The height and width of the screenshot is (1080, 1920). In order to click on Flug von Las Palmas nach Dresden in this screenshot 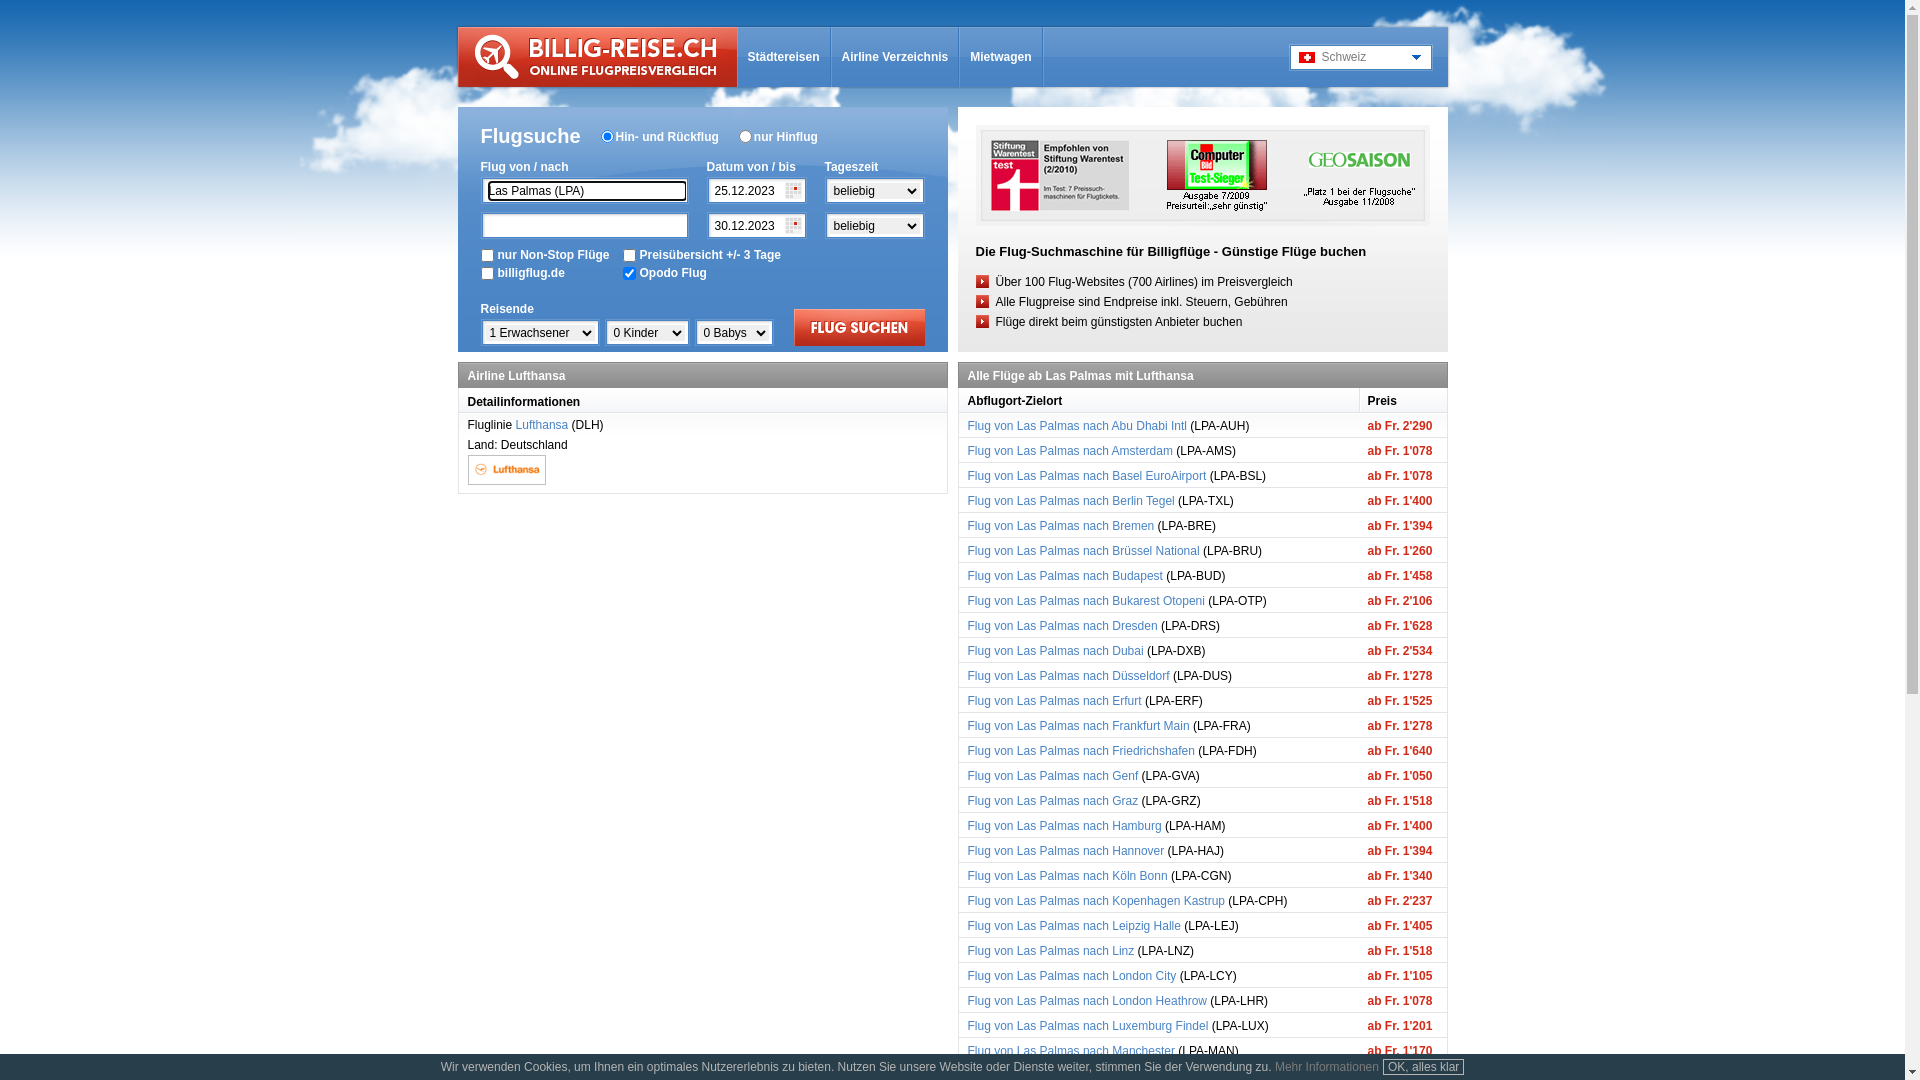, I will do `click(1063, 626)`.